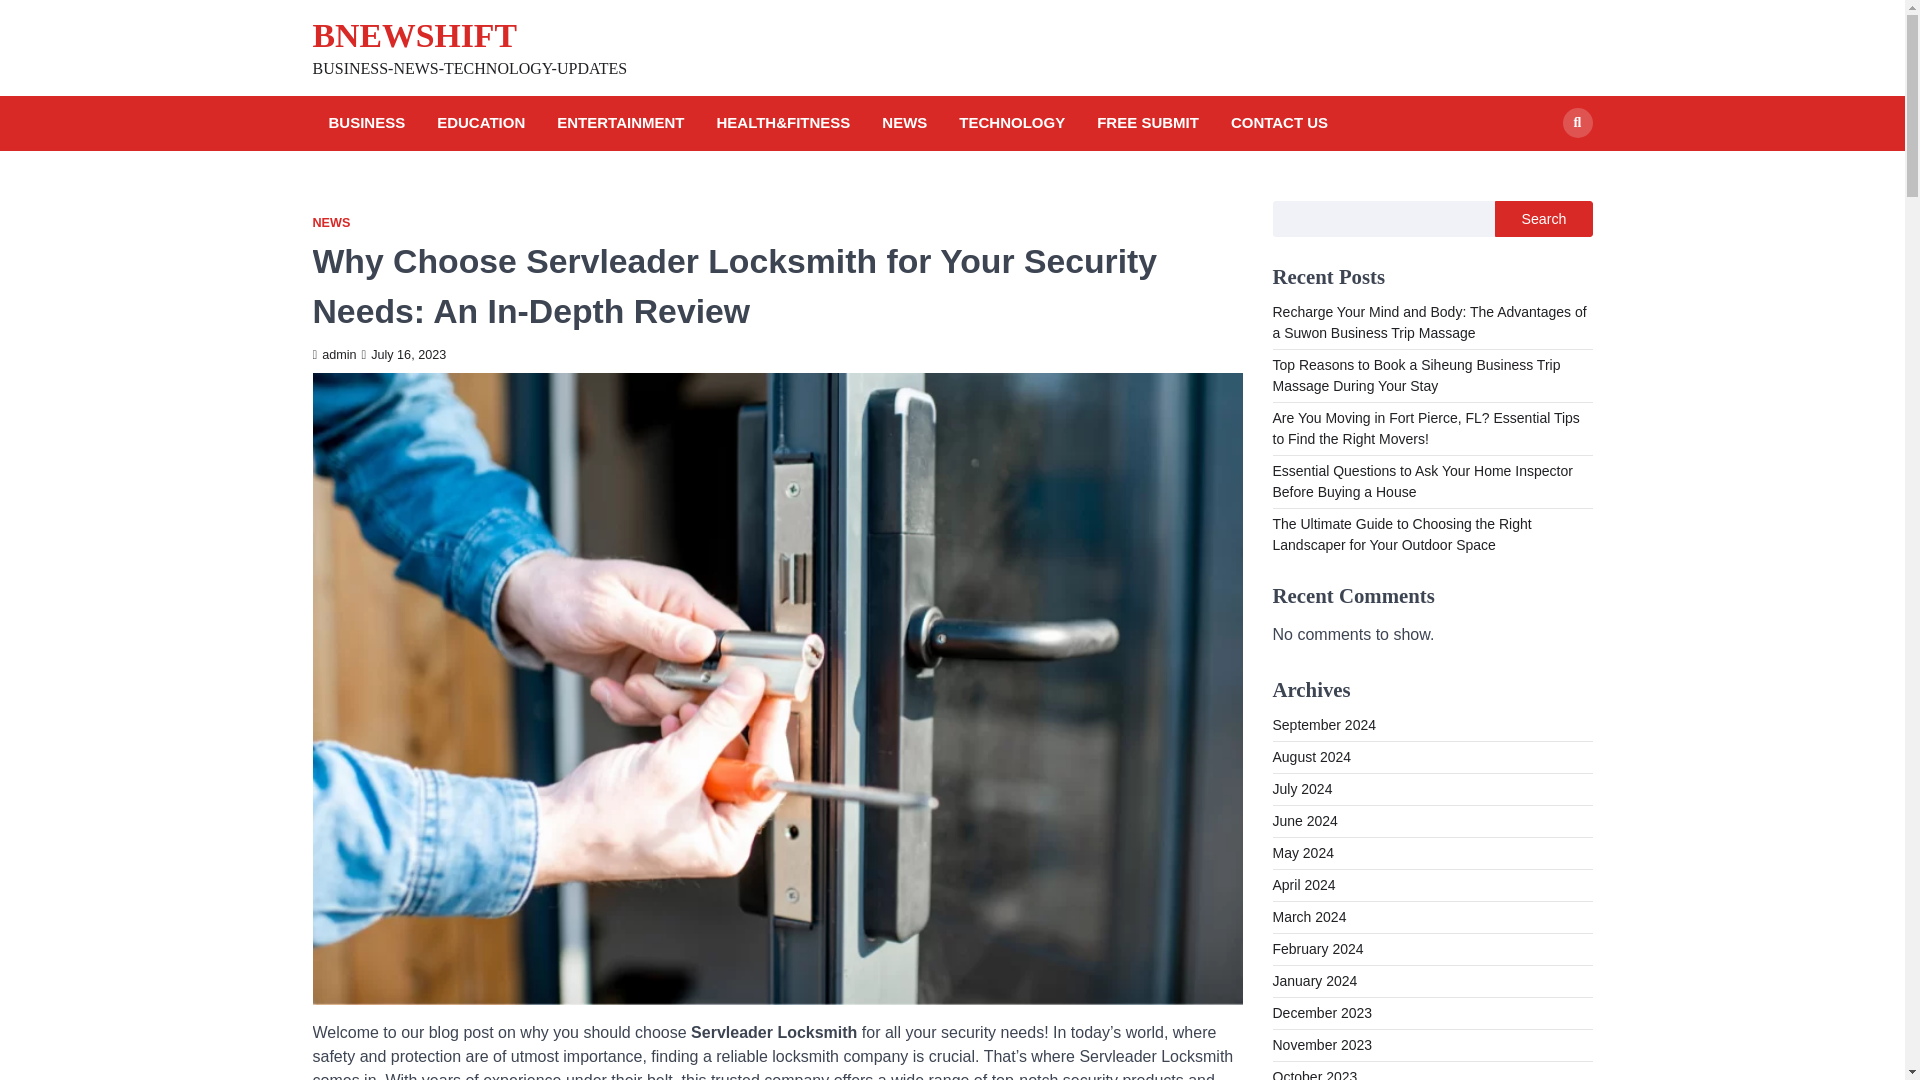 The height and width of the screenshot is (1080, 1920). I want to click on March 2024, so click(1308, 916).